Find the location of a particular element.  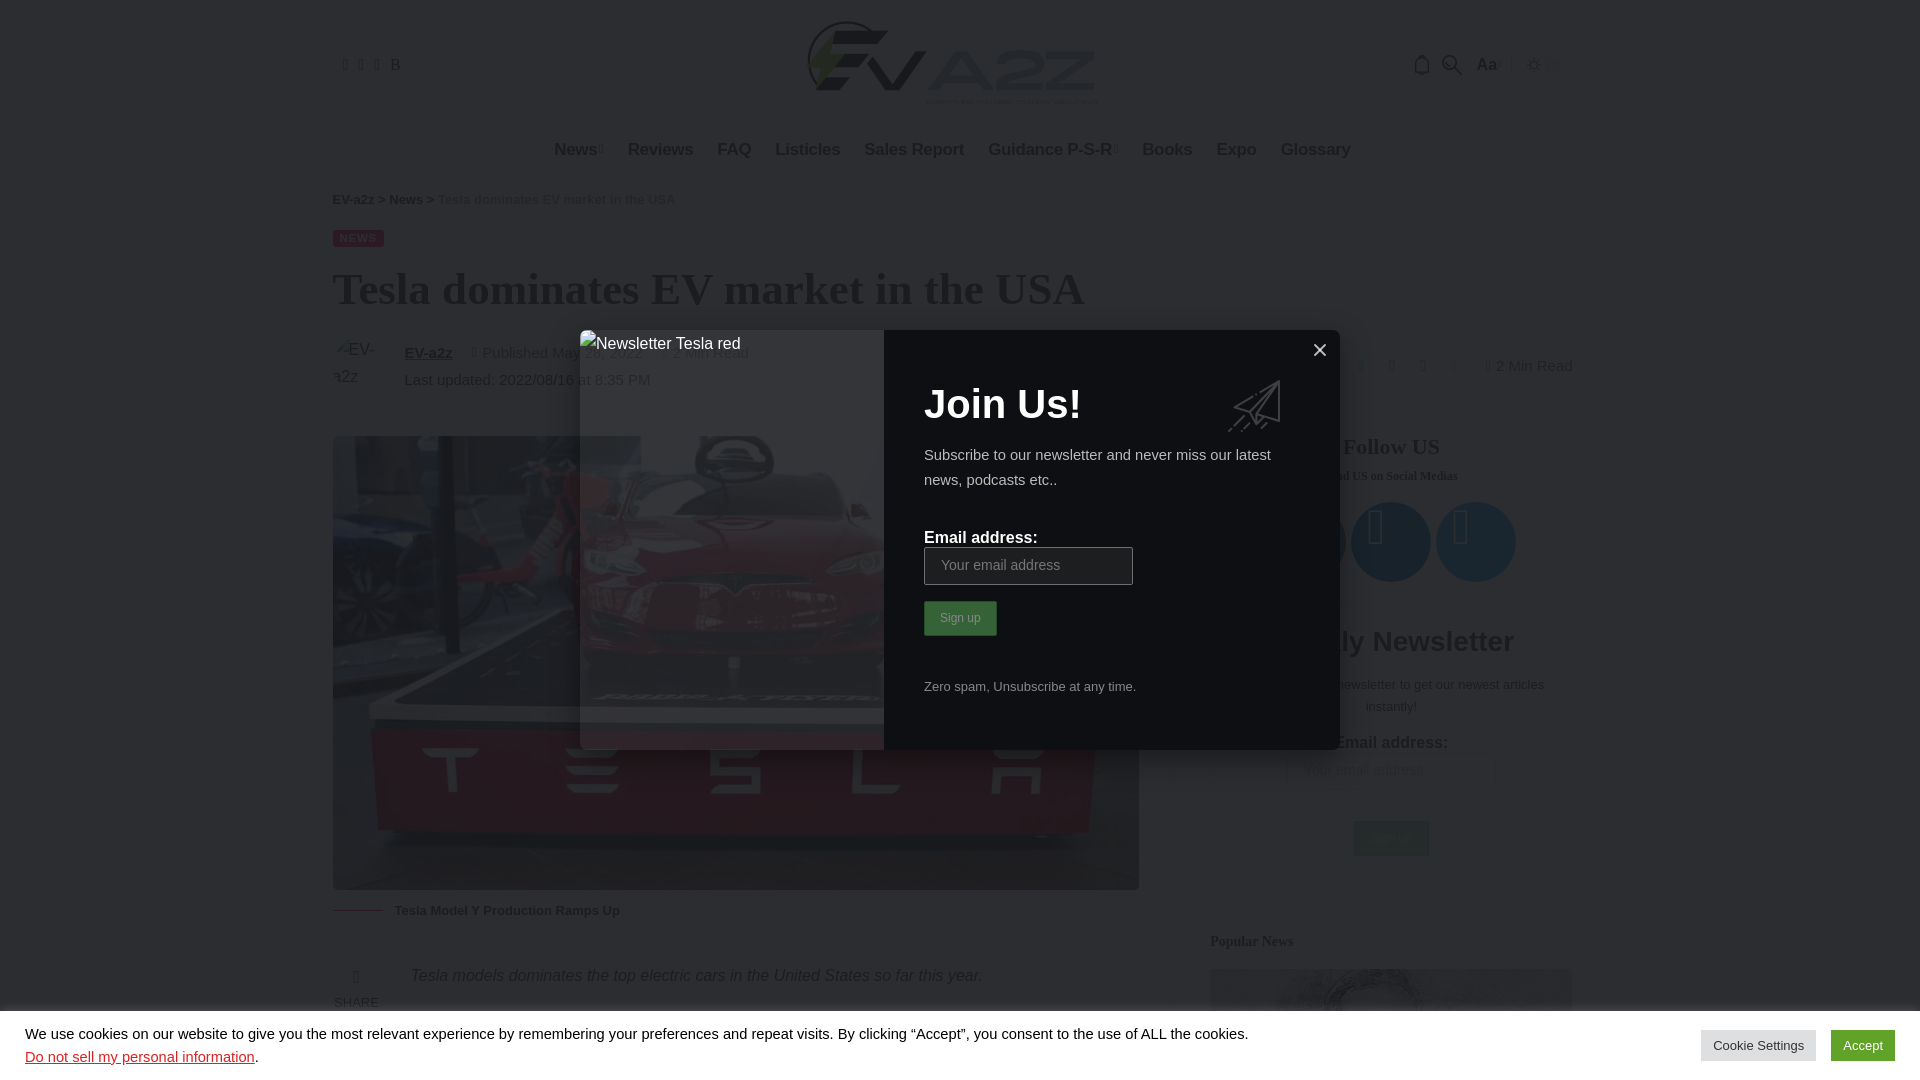

Go to EV-a2z. is located at coordinates (353, 200).